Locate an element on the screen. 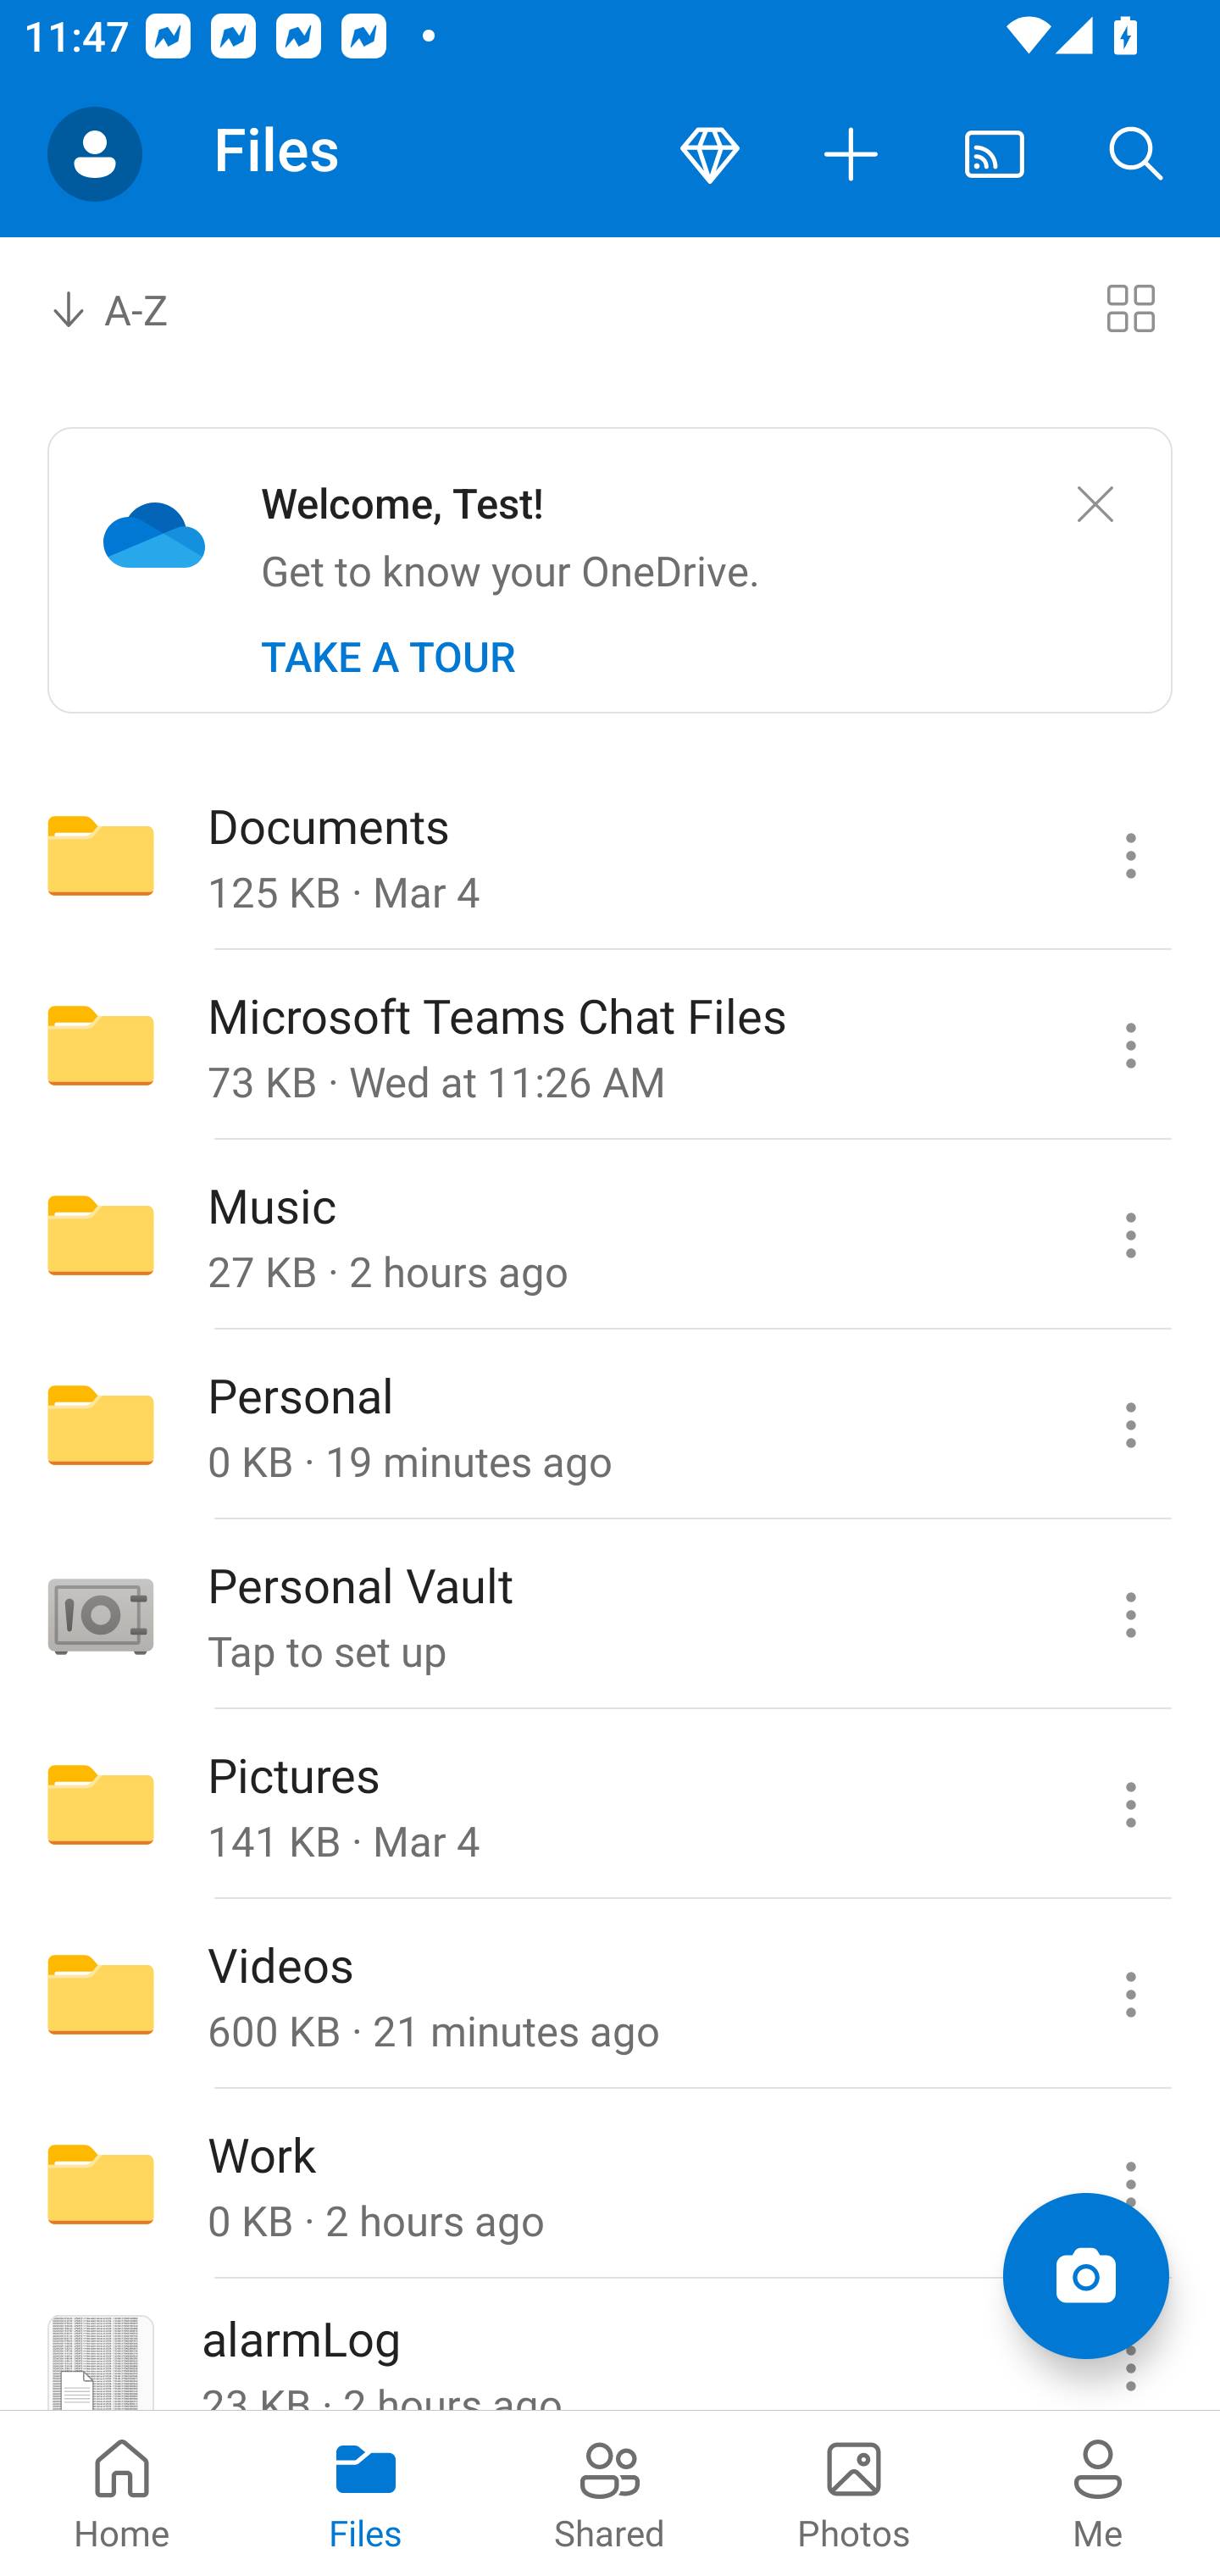  Music commands is located at coordinates (1130, 1235).